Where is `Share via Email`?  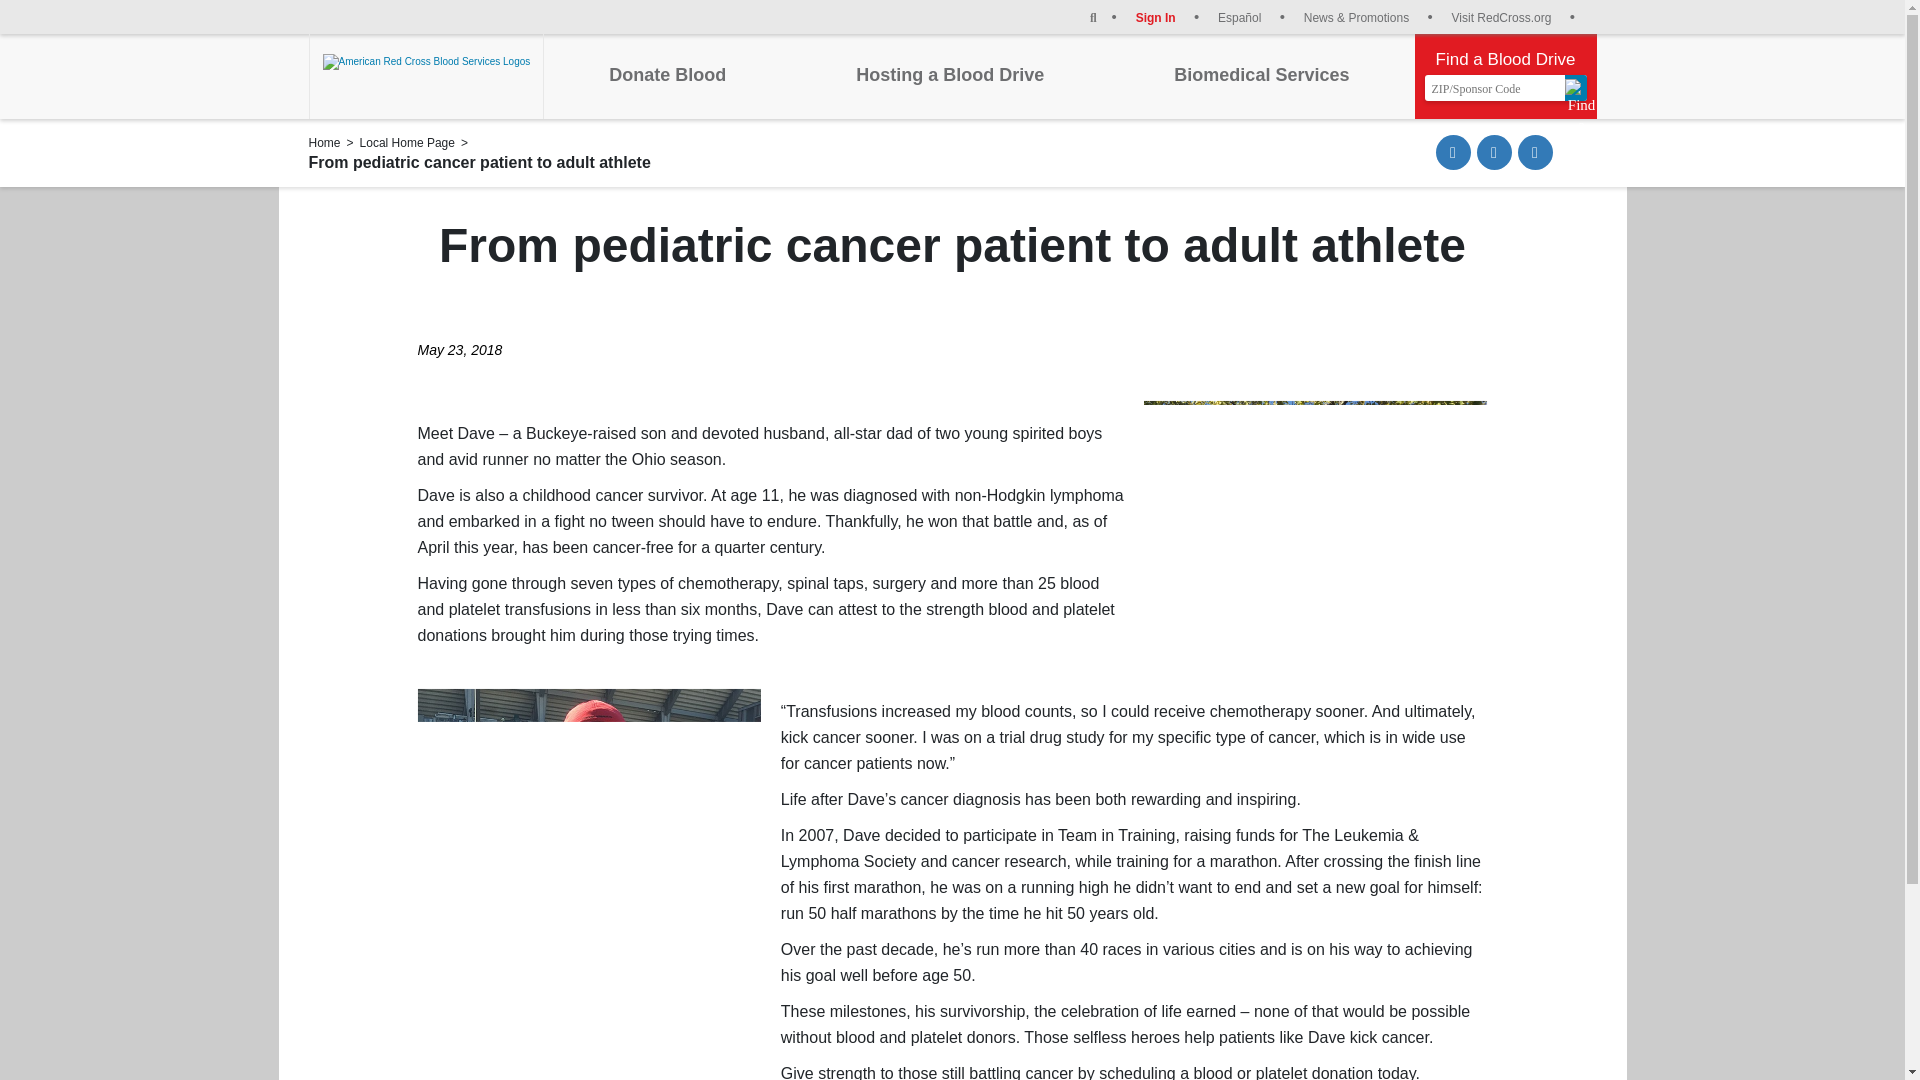
Share via Email is located at coordinates (1453, 152).